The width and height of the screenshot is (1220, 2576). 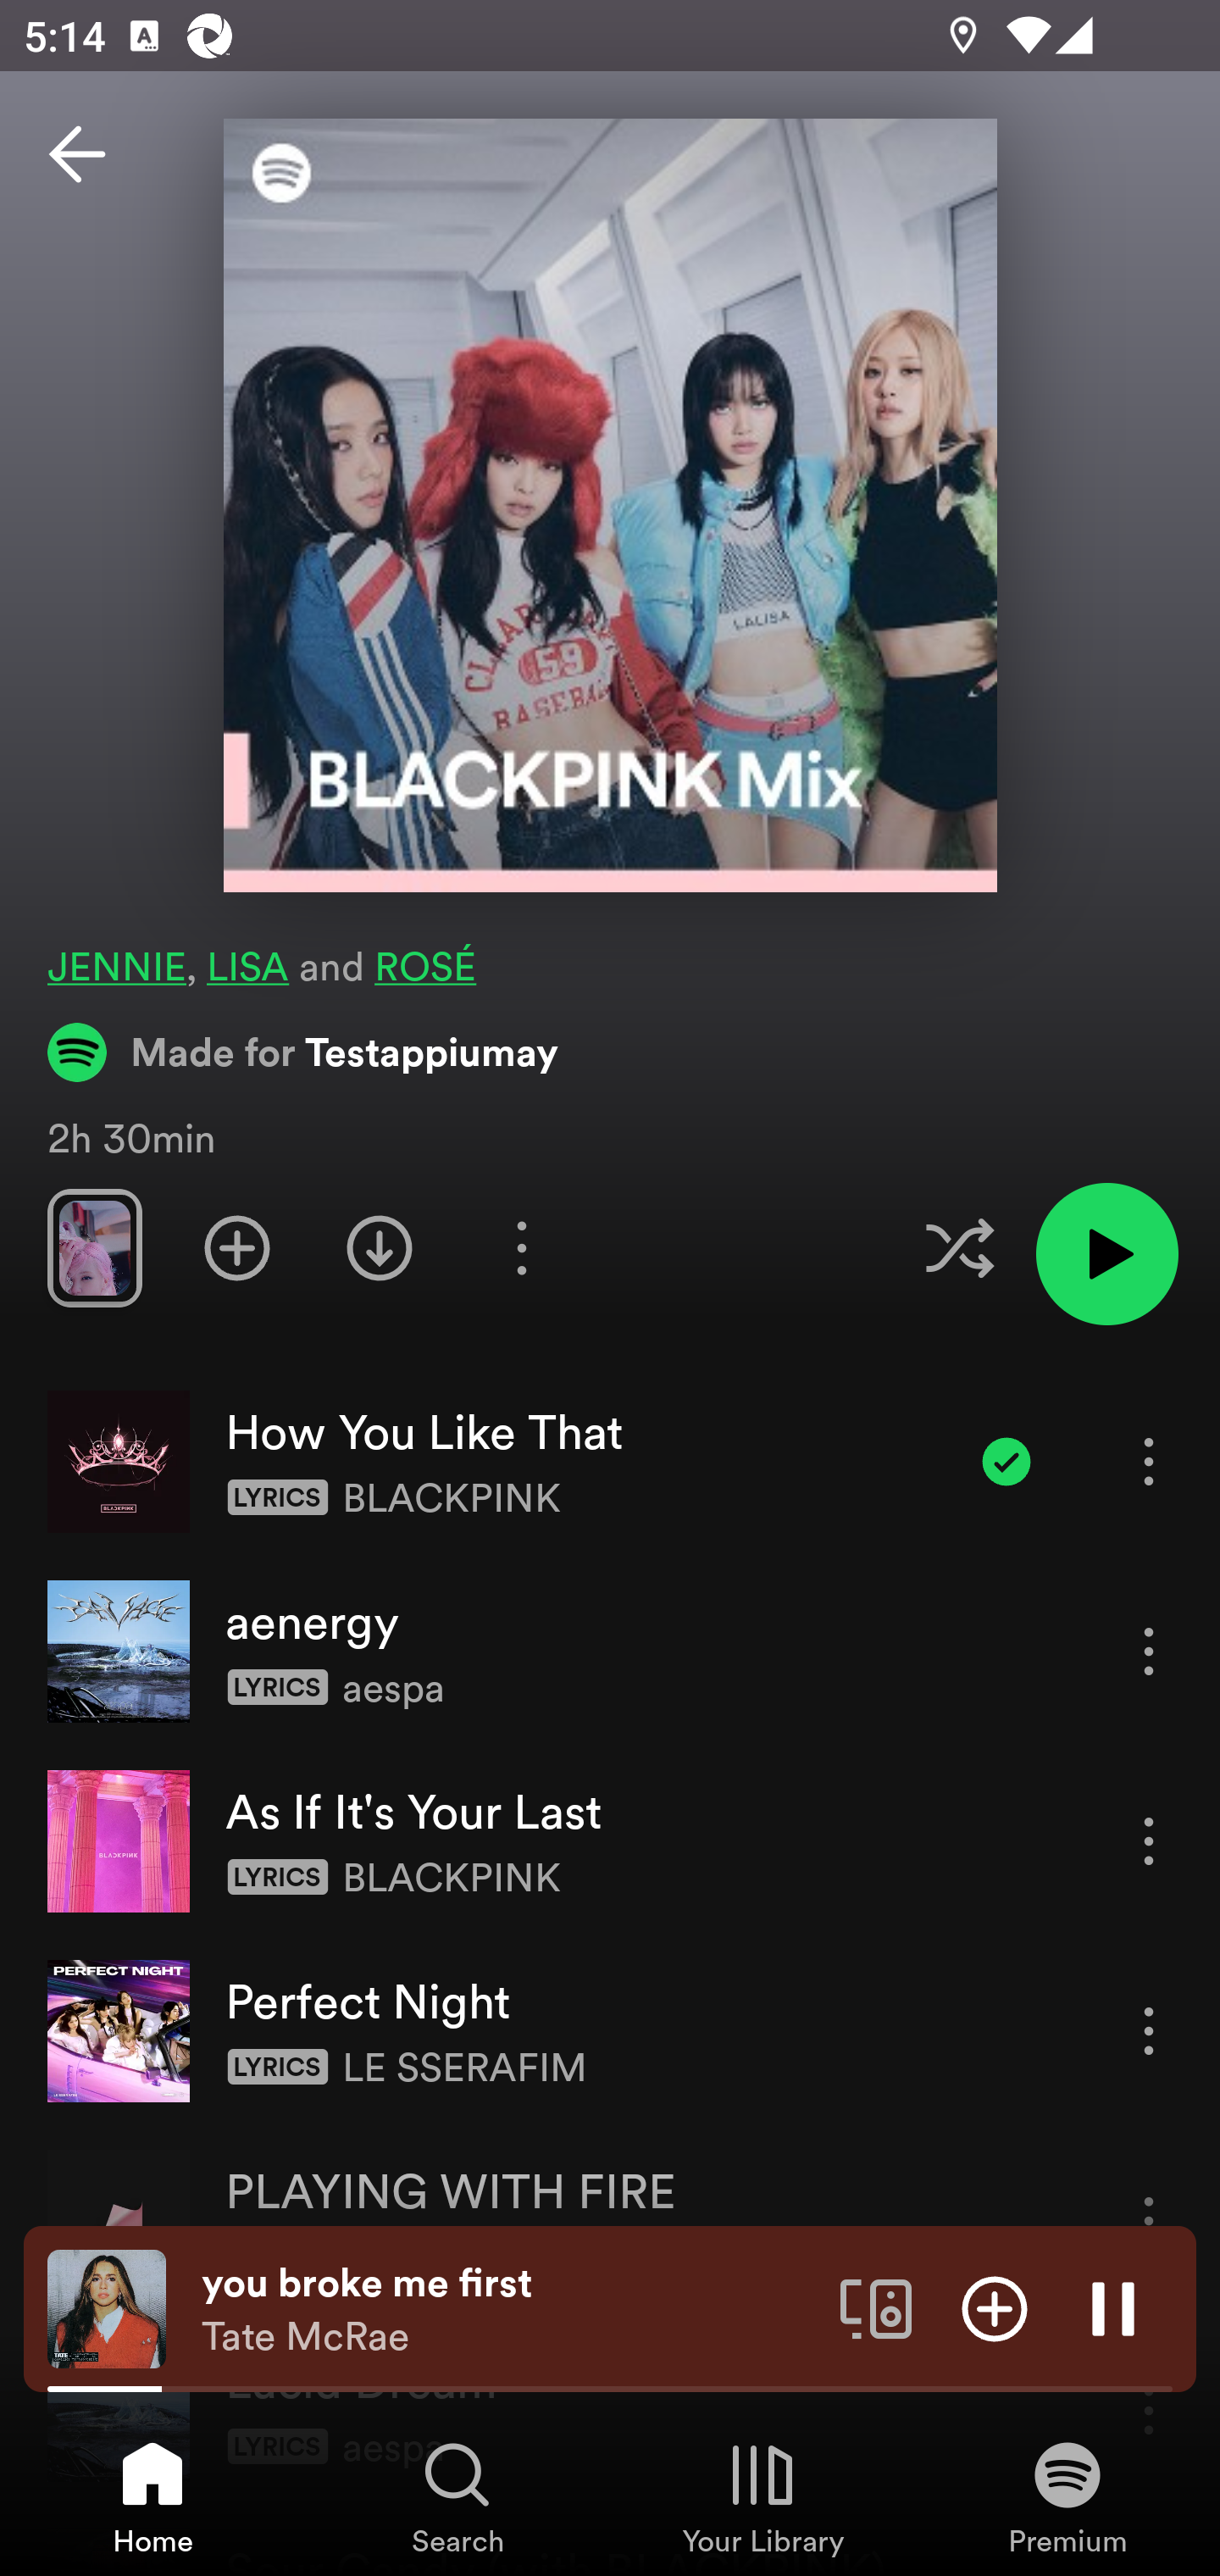 I want to click on Enable shuffle for this playlist, so click(x=959, y=1247).